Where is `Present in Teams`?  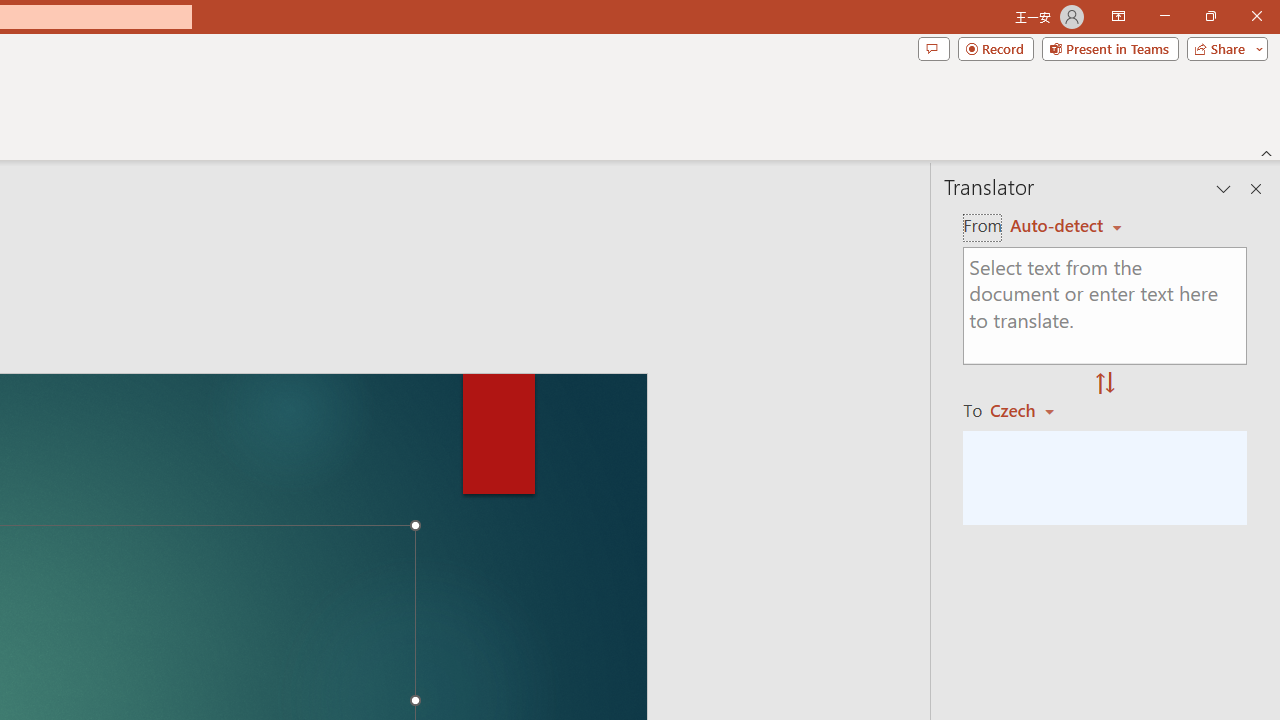
Present in Teams is located at coordinates (1110, 48).